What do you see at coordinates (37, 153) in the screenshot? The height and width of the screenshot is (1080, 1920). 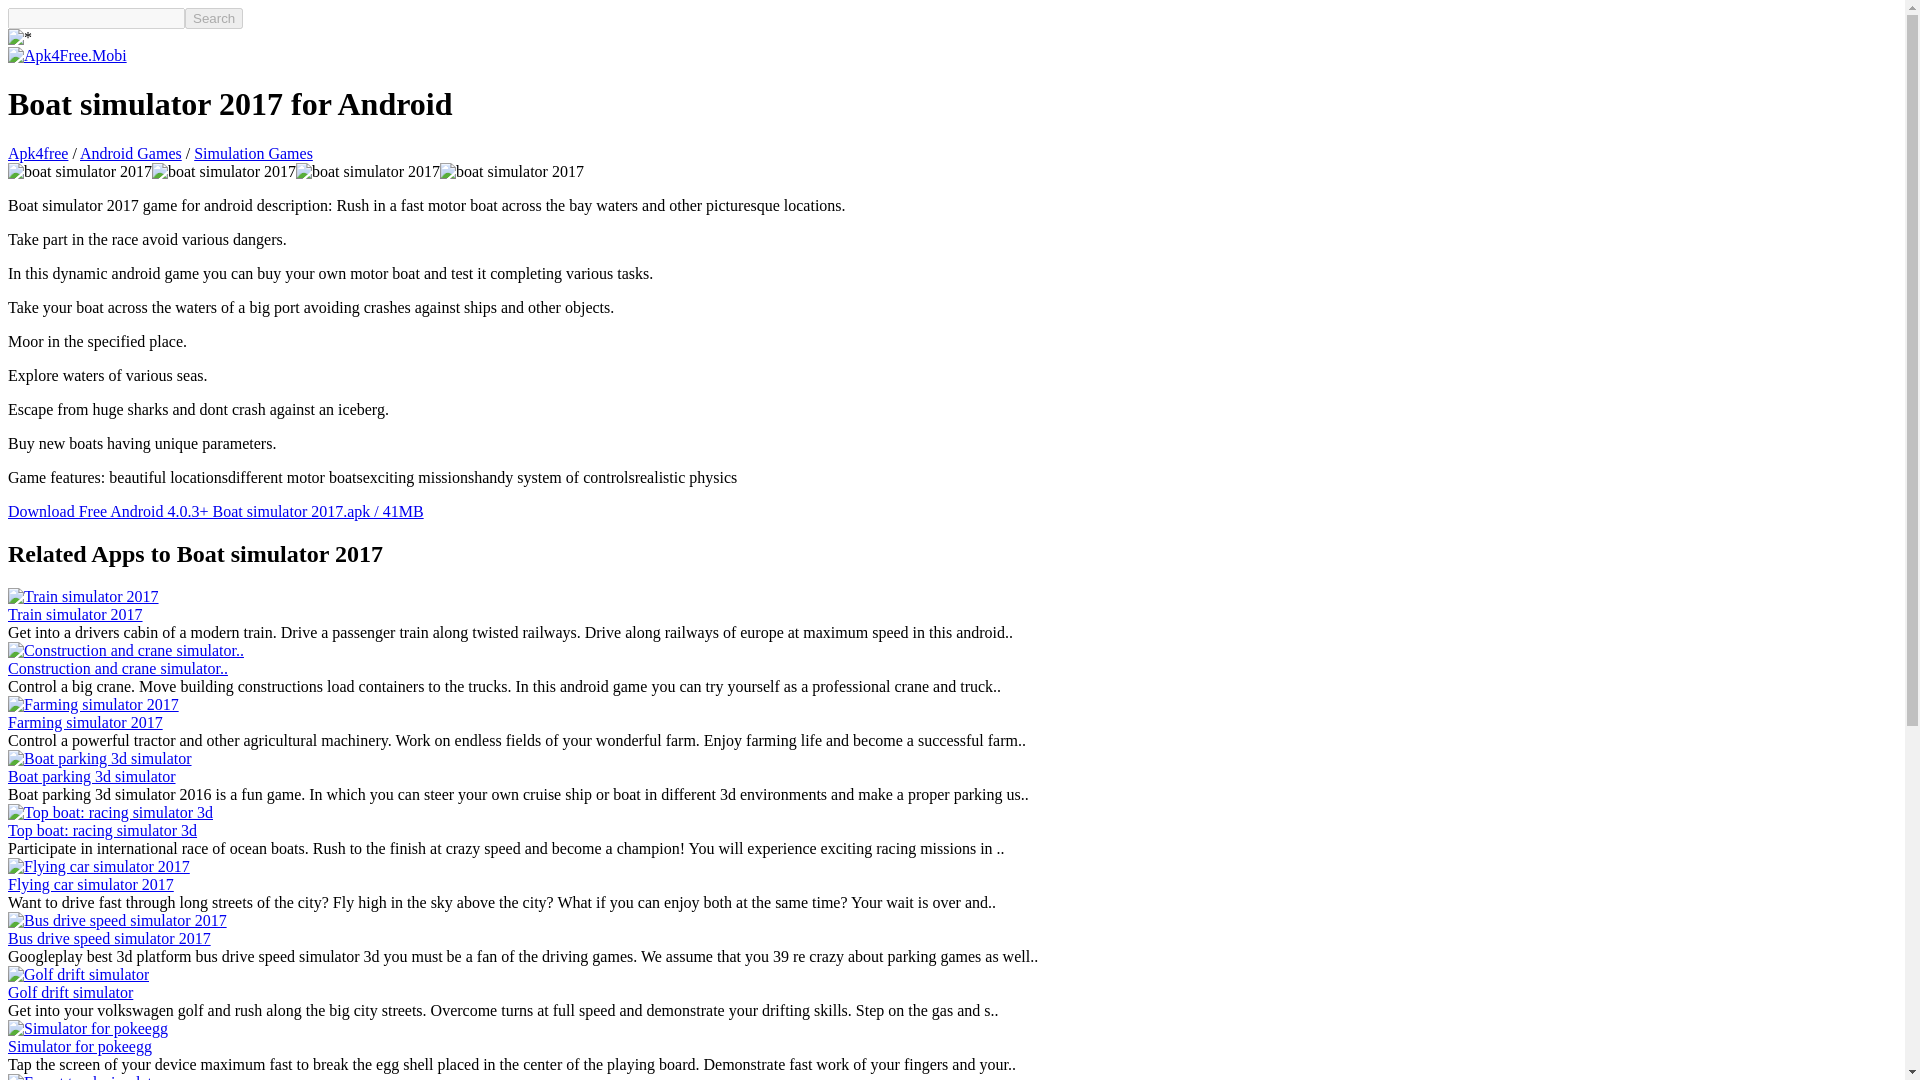 I see `Apk4free` at bounding box center [37, 153].